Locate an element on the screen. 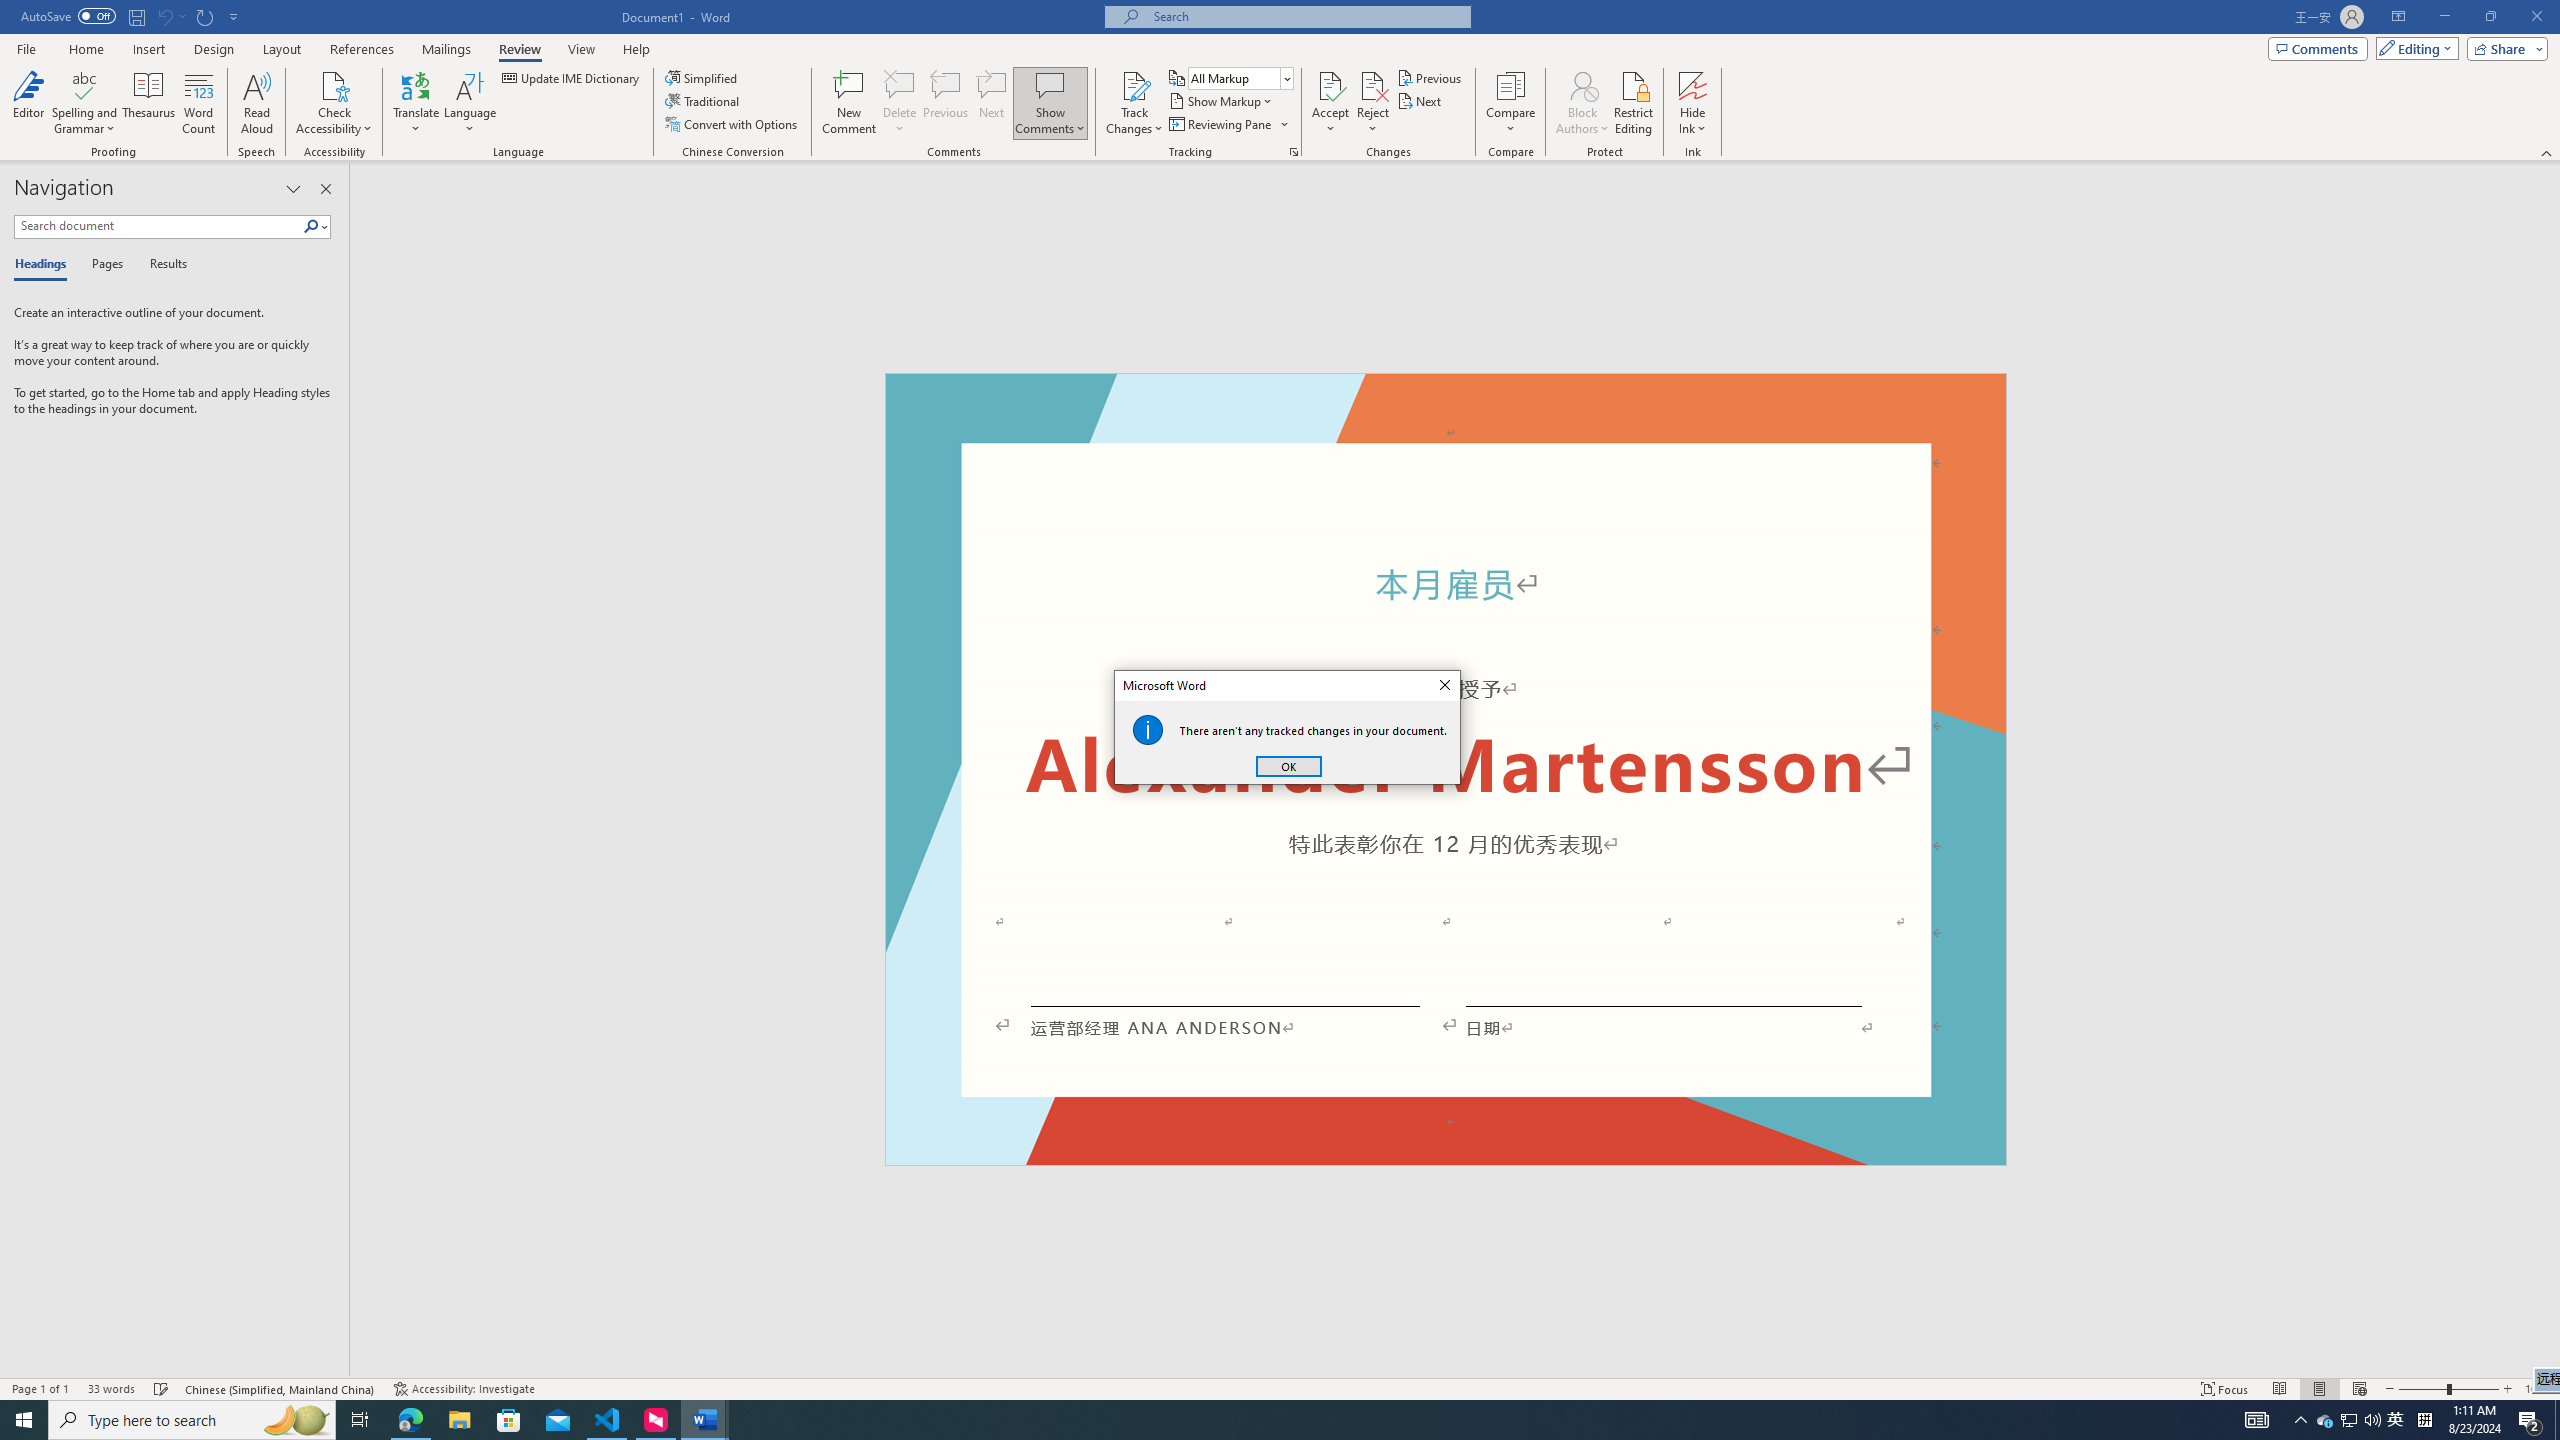  Notification Chevron is located at coordinates (2301, 1420).